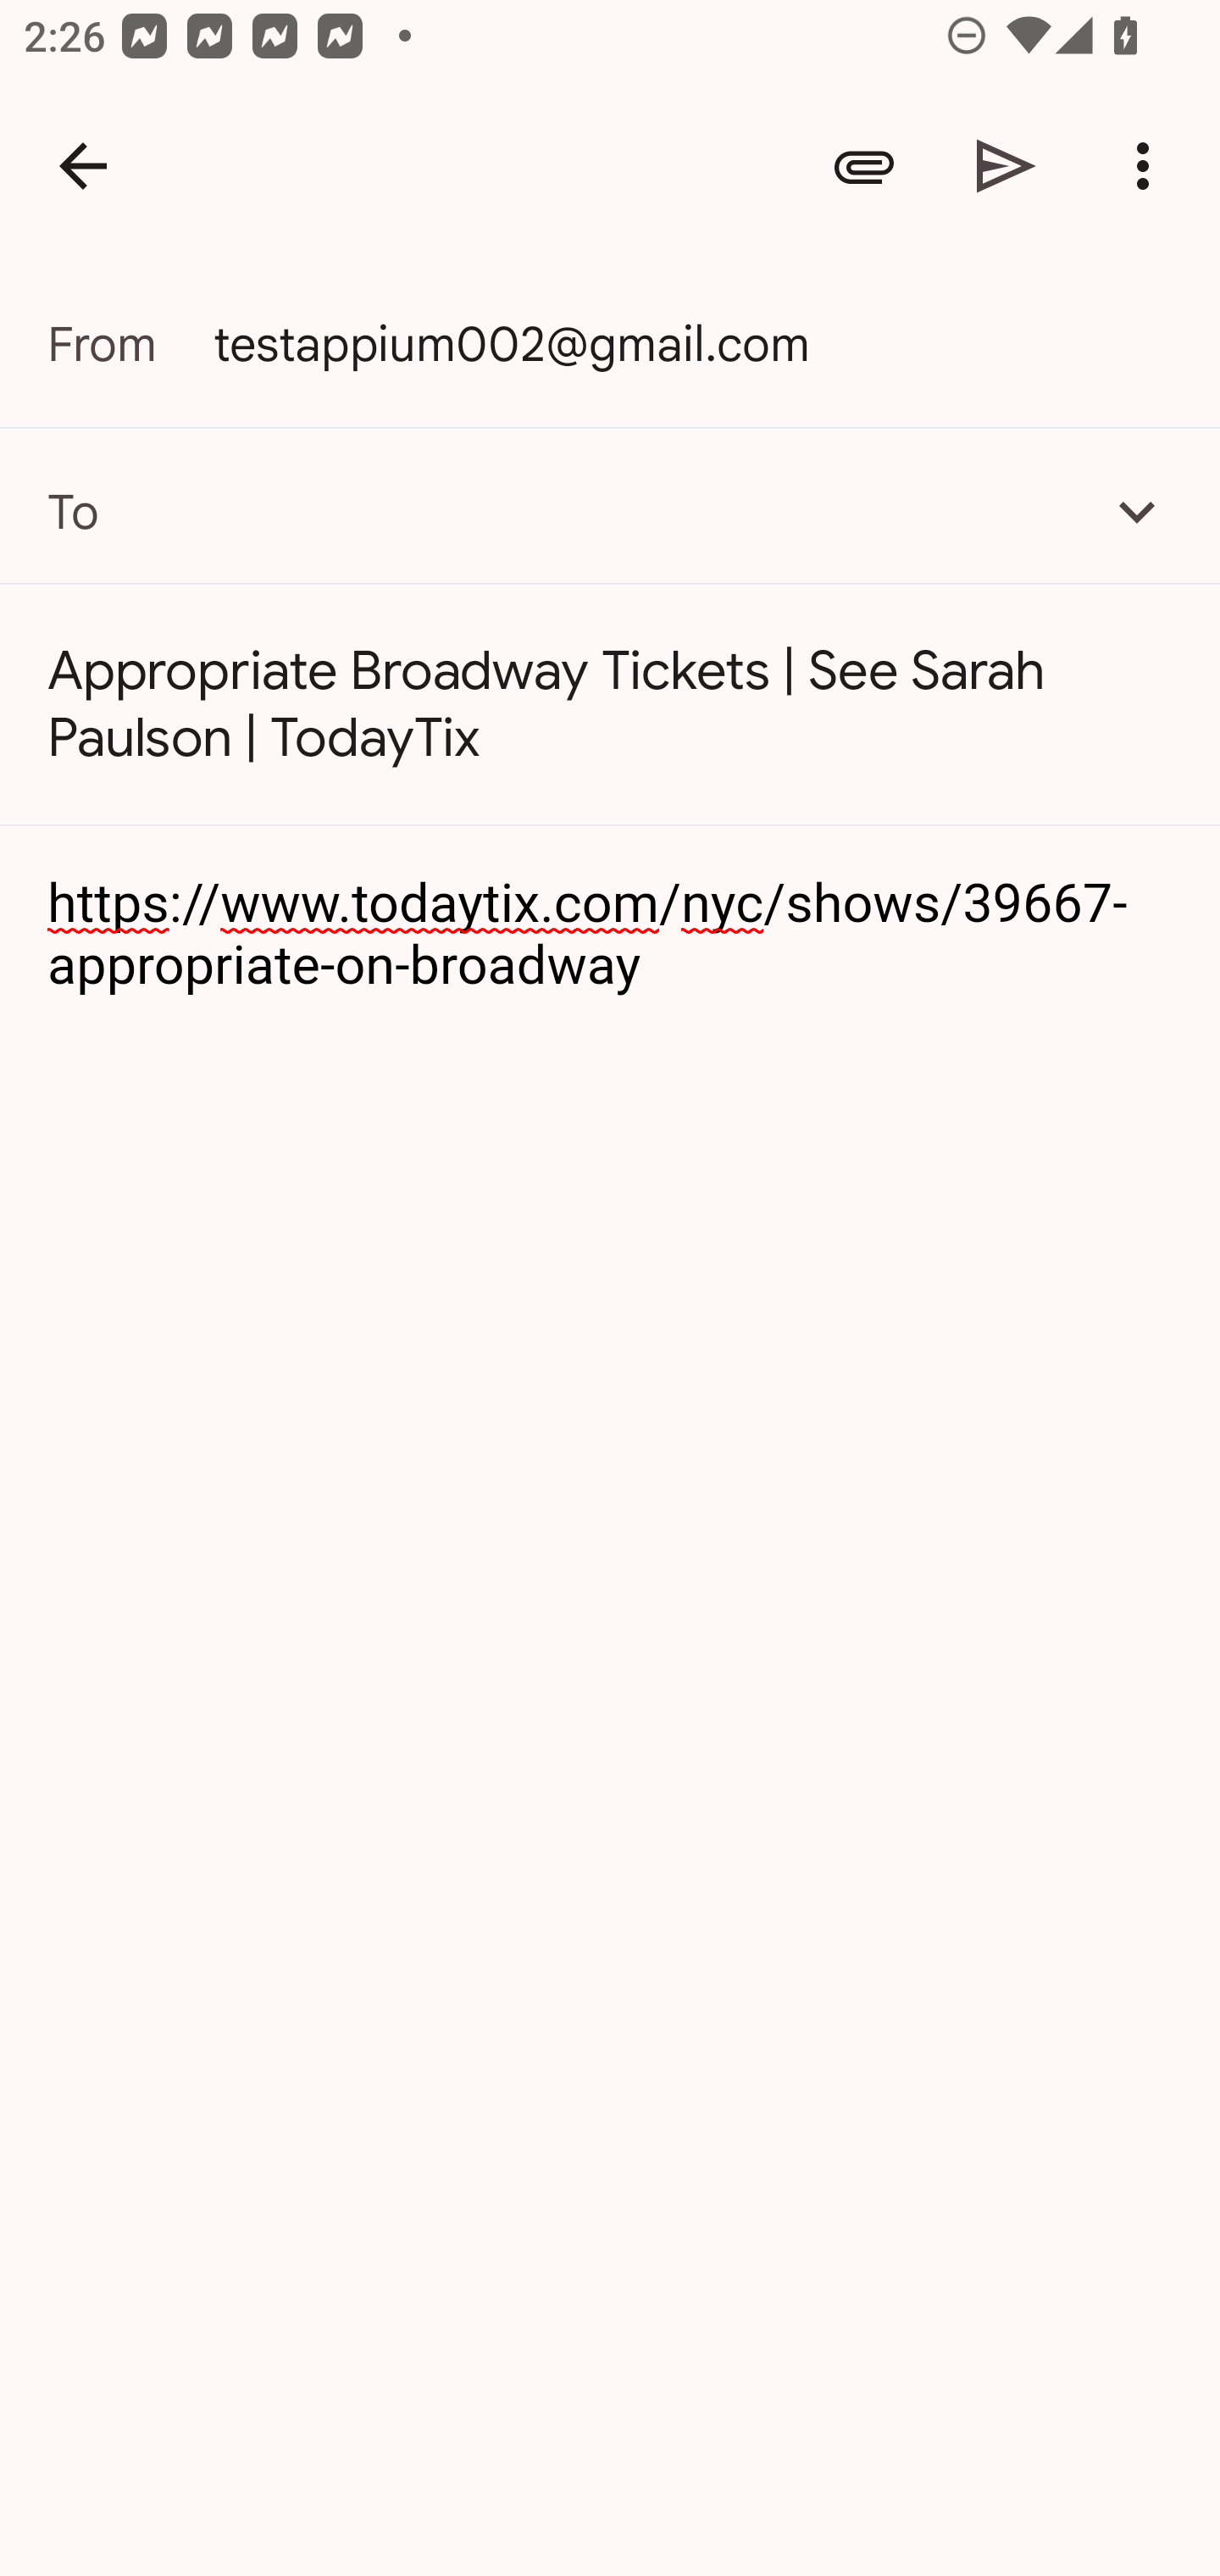 This screenshot has width=1220, height=2576. Describe the element at coordinates (1137, 511) in the screenshot. I see `Add Cc/Bcc` at that location.